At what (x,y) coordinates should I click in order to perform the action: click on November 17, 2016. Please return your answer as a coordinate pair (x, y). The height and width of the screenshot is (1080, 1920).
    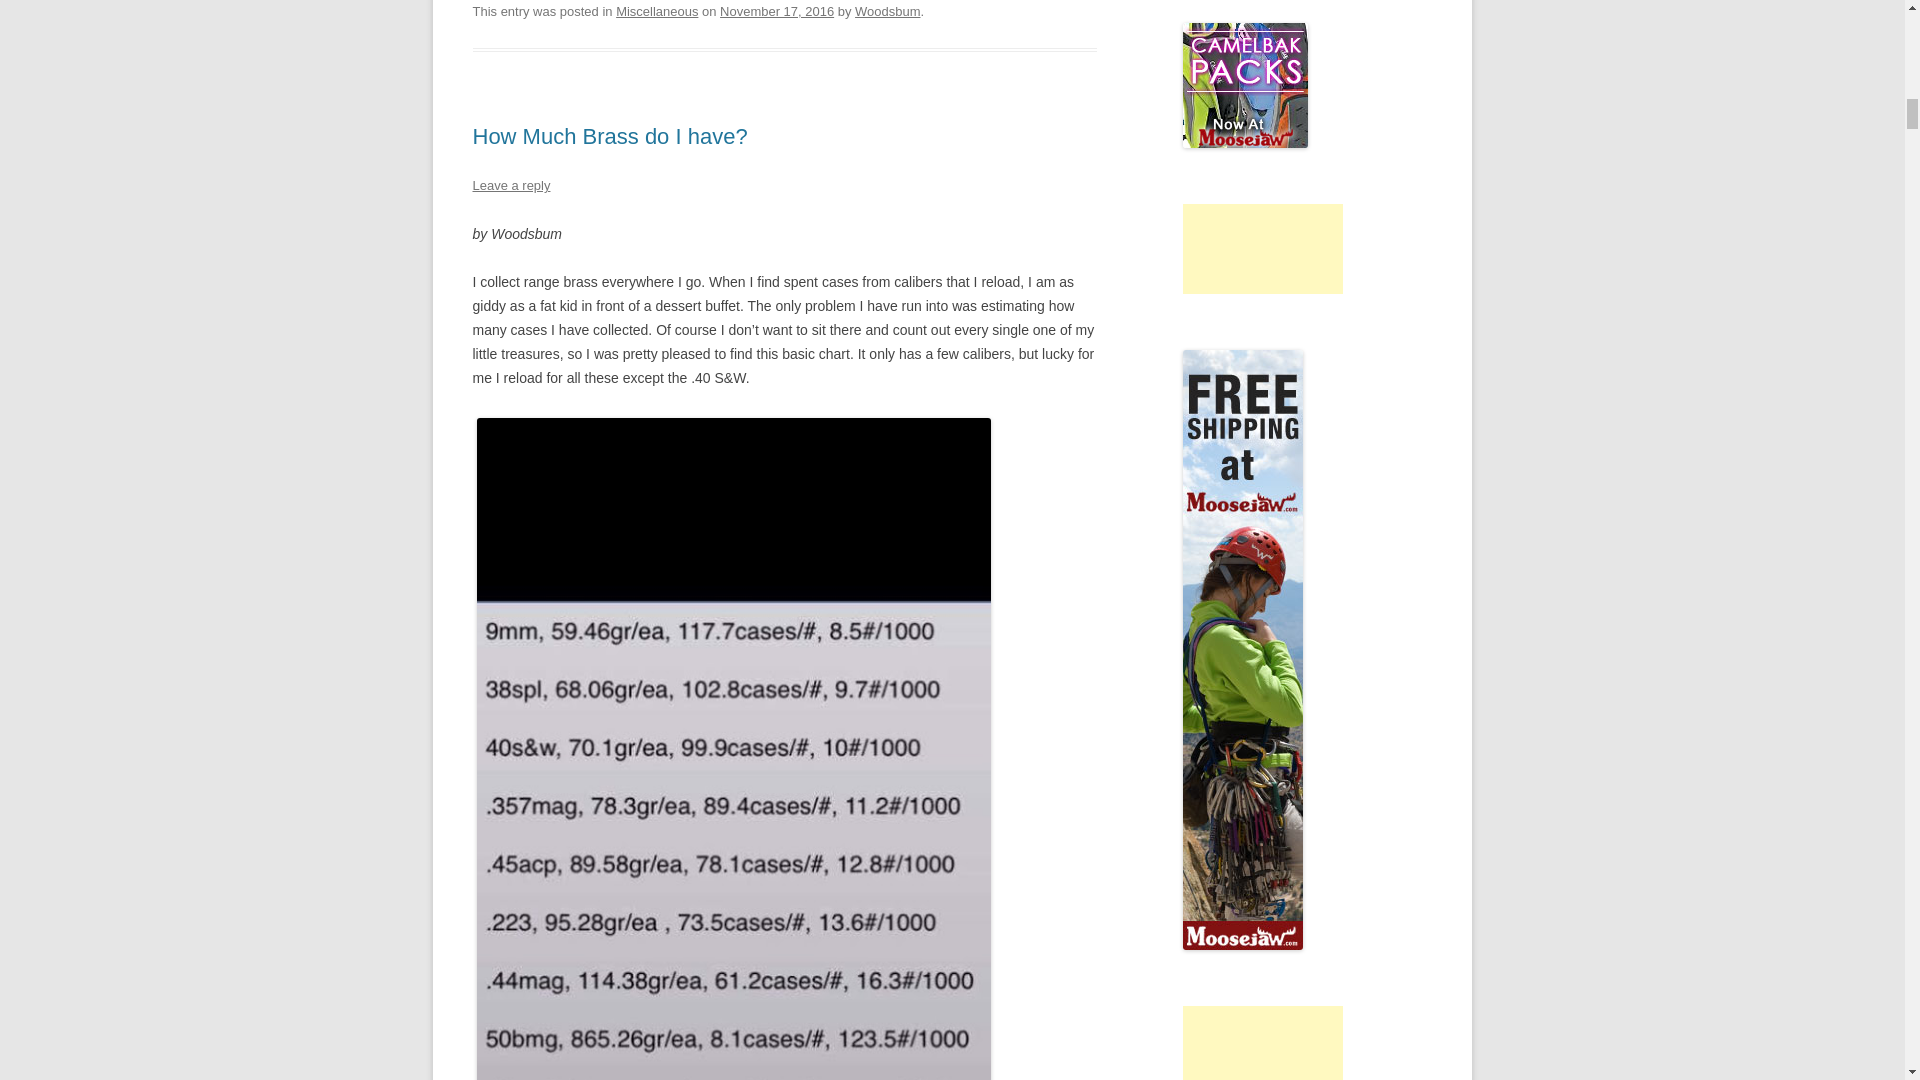
    Looking at the image, I should click on (776, 12).